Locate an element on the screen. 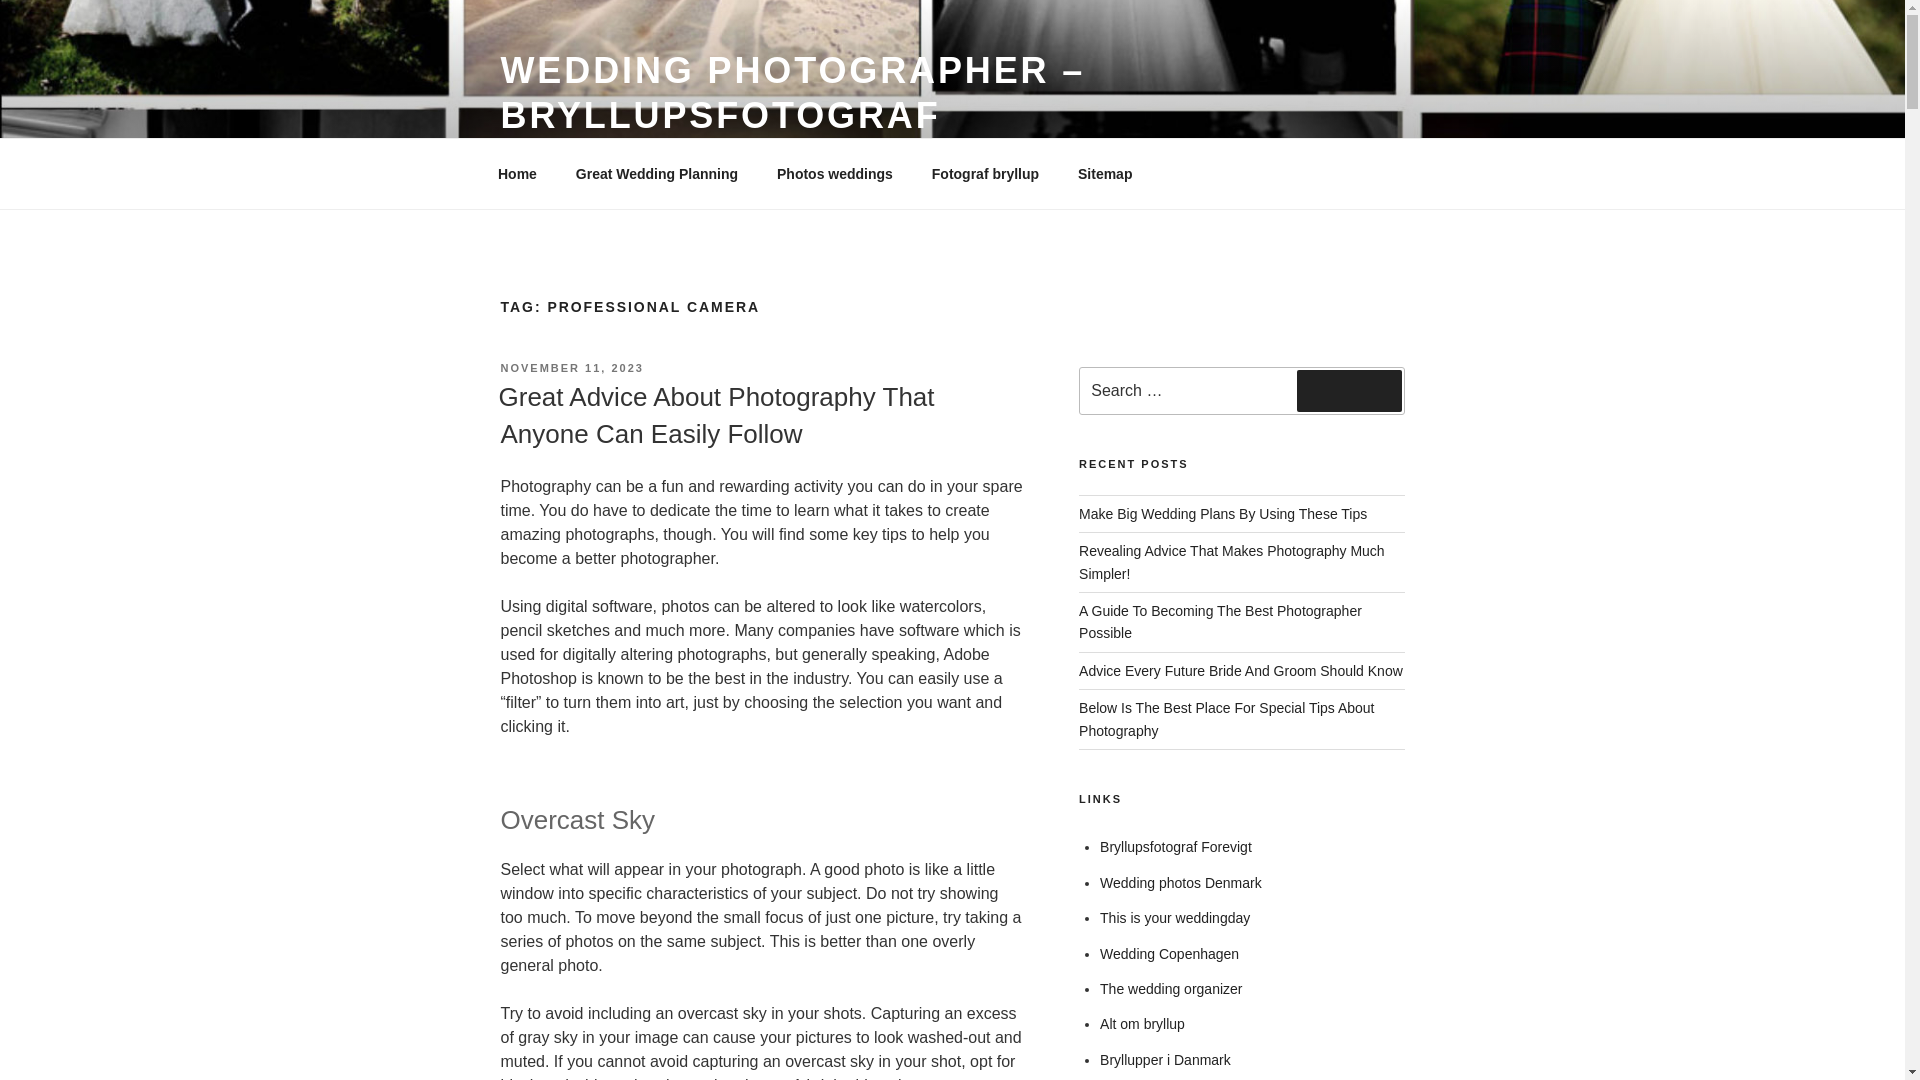 Image resolution: width=1920 pixels, height=1080 pixels. Great Wedding Planning is located at coordinates (656, 174).